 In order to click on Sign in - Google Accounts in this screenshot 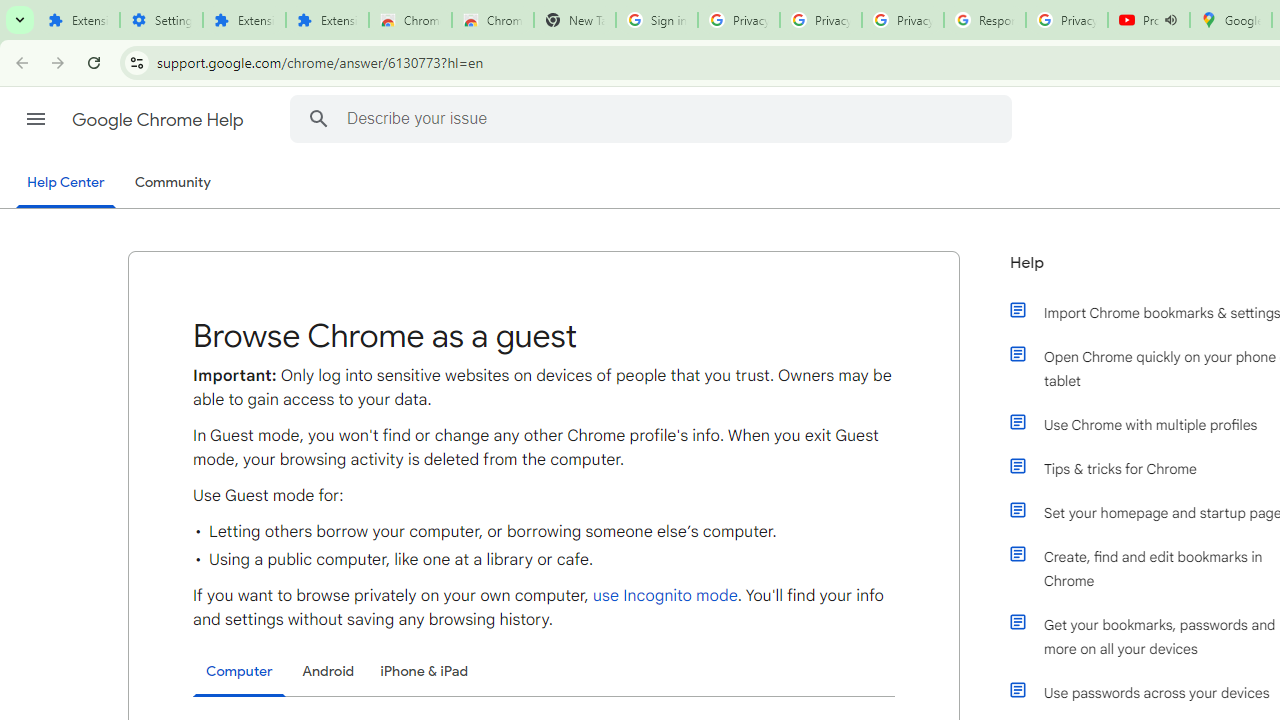, I will do `click(656, 20)`.